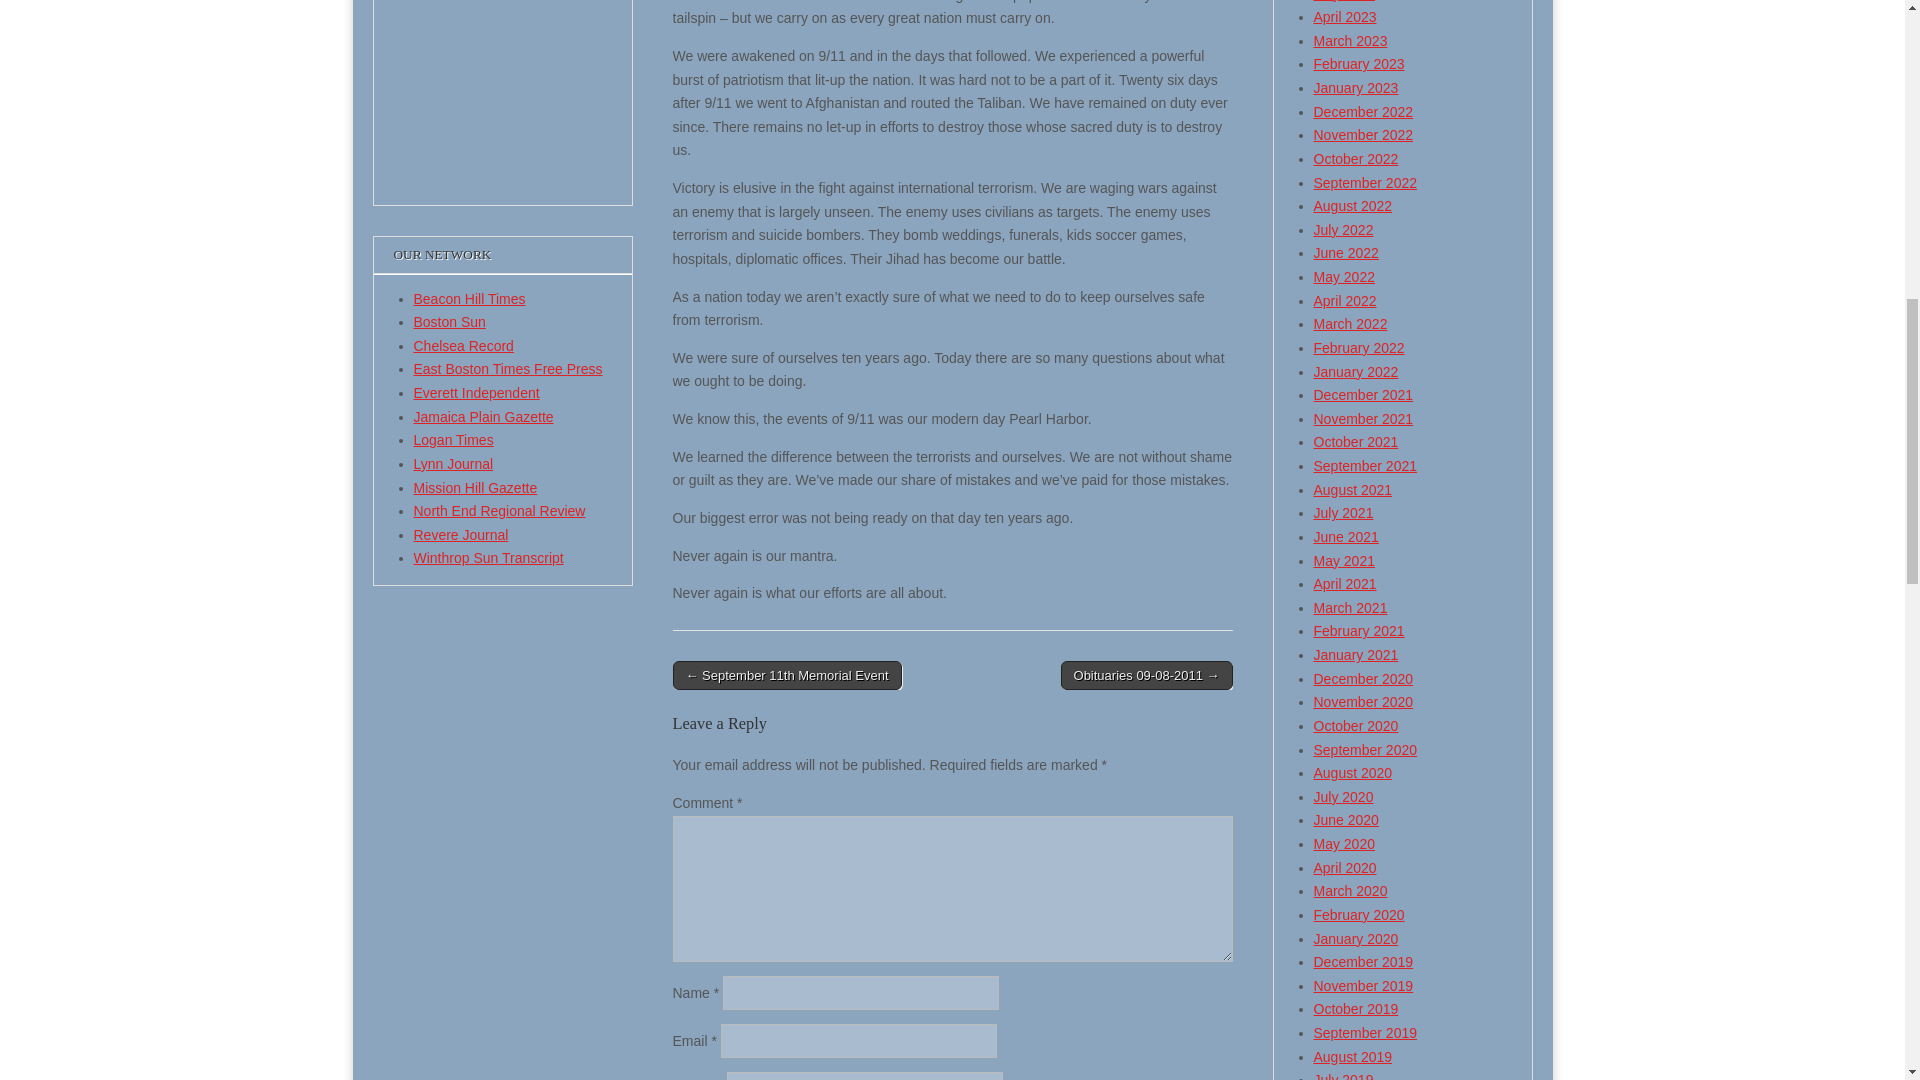  I want to click on Logan Times, so click(454, 440).